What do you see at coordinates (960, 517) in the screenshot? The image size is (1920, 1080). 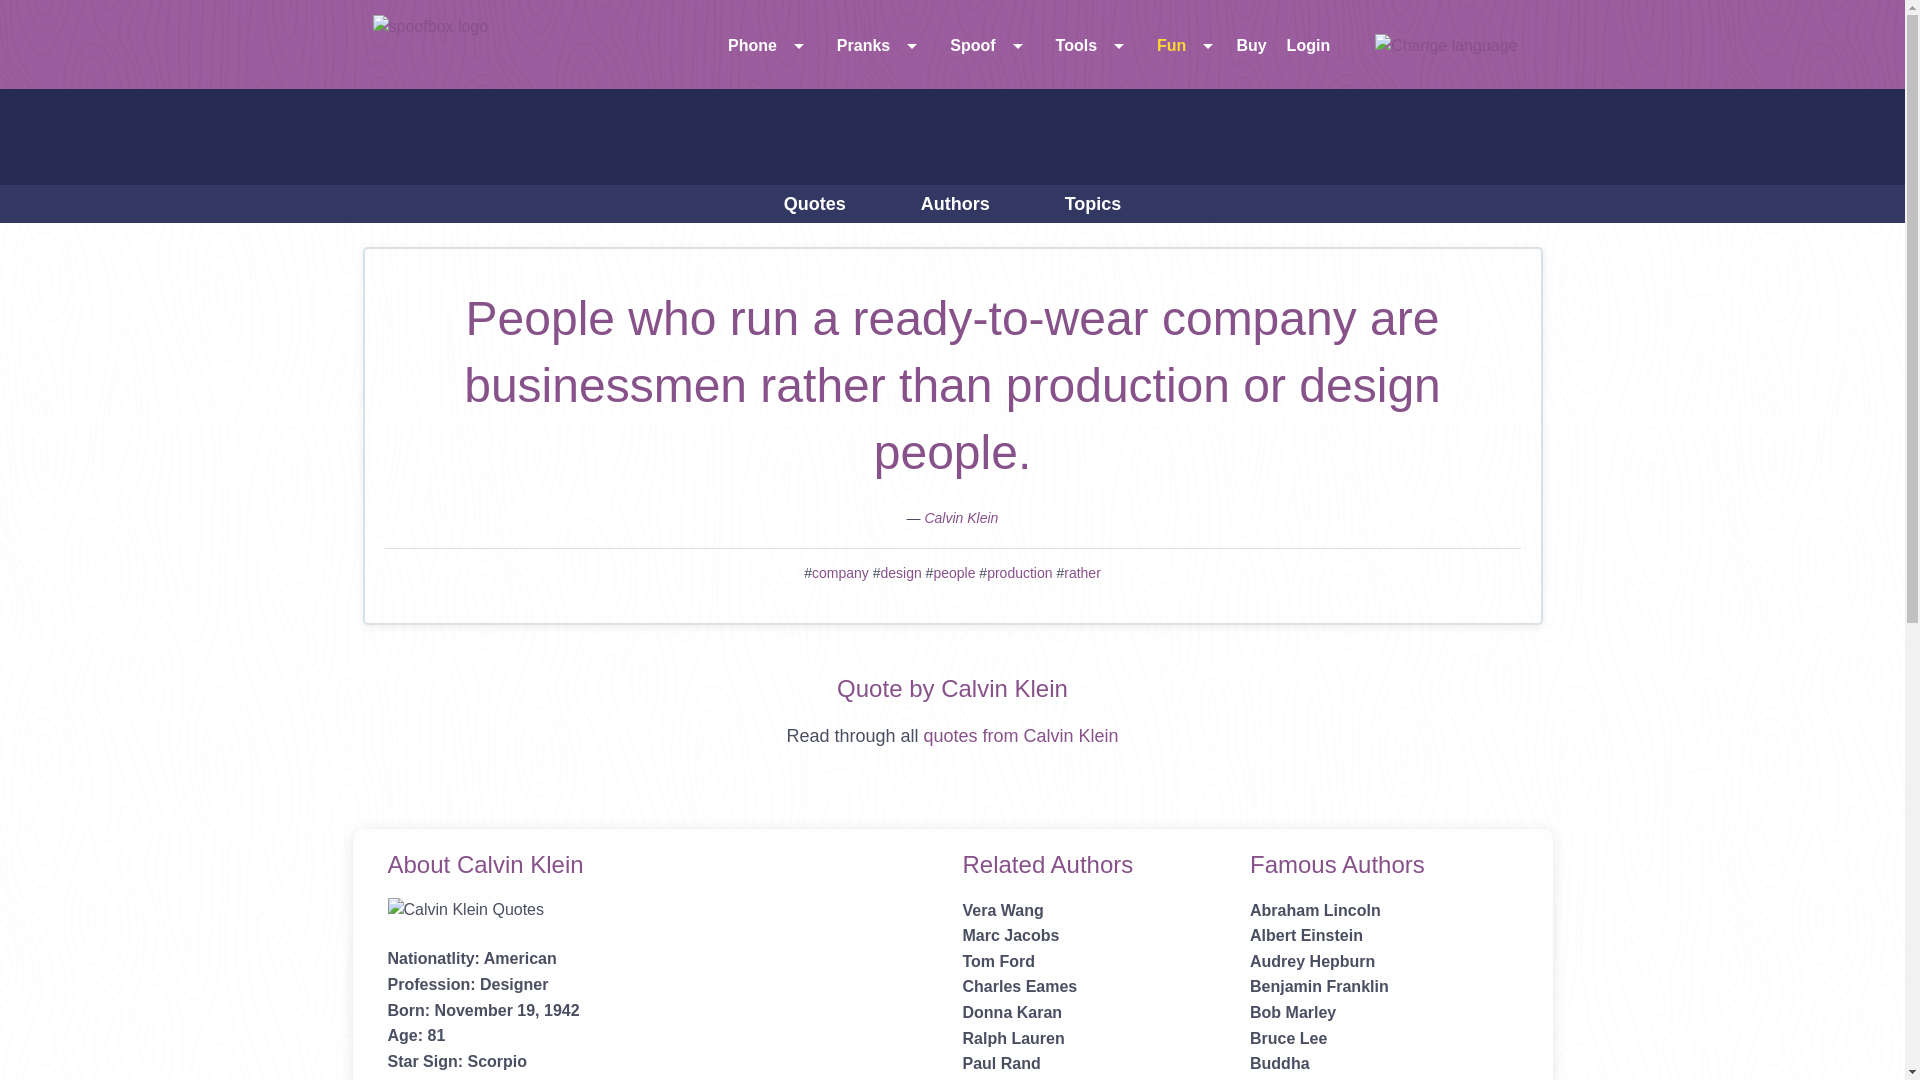 I see `Quotes by Calvin Klein` at bounding box center [960, 517].